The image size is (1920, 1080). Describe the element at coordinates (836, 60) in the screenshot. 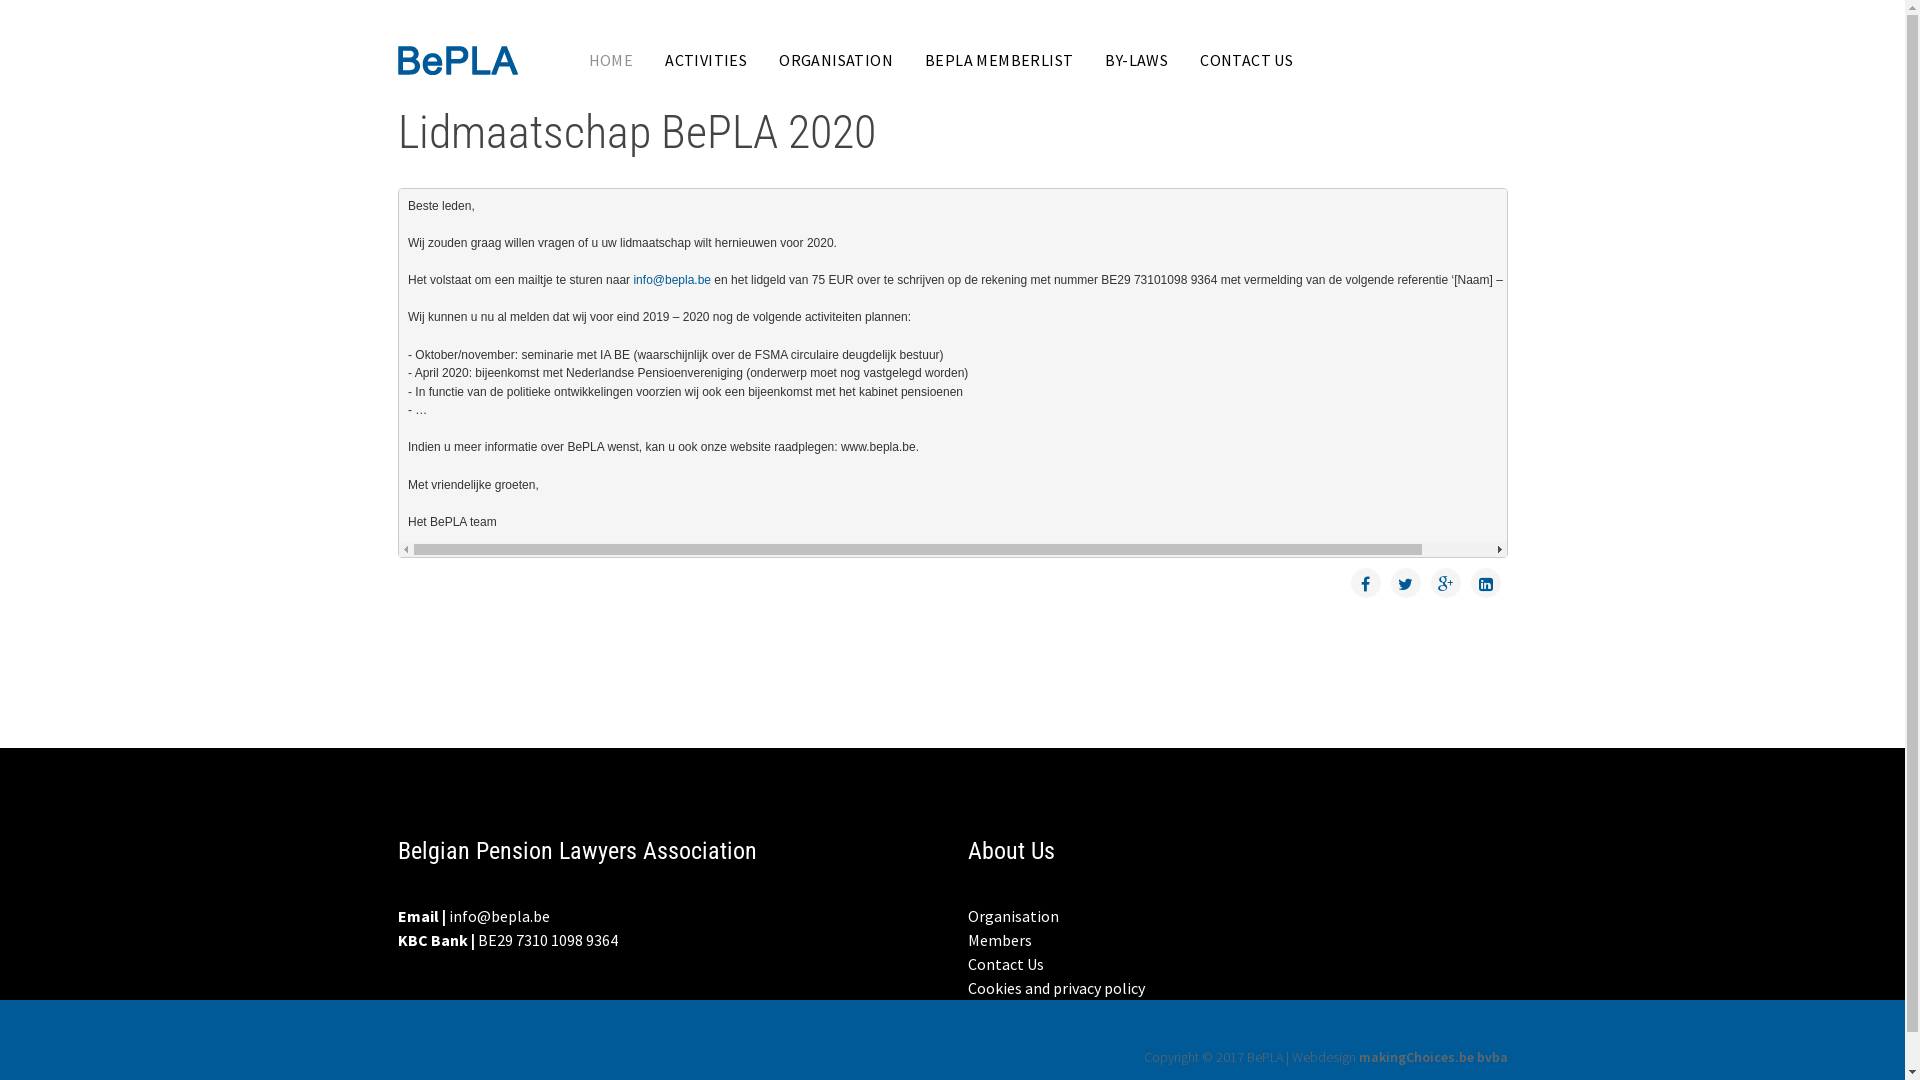

I see `ORGANISATION` at that location.